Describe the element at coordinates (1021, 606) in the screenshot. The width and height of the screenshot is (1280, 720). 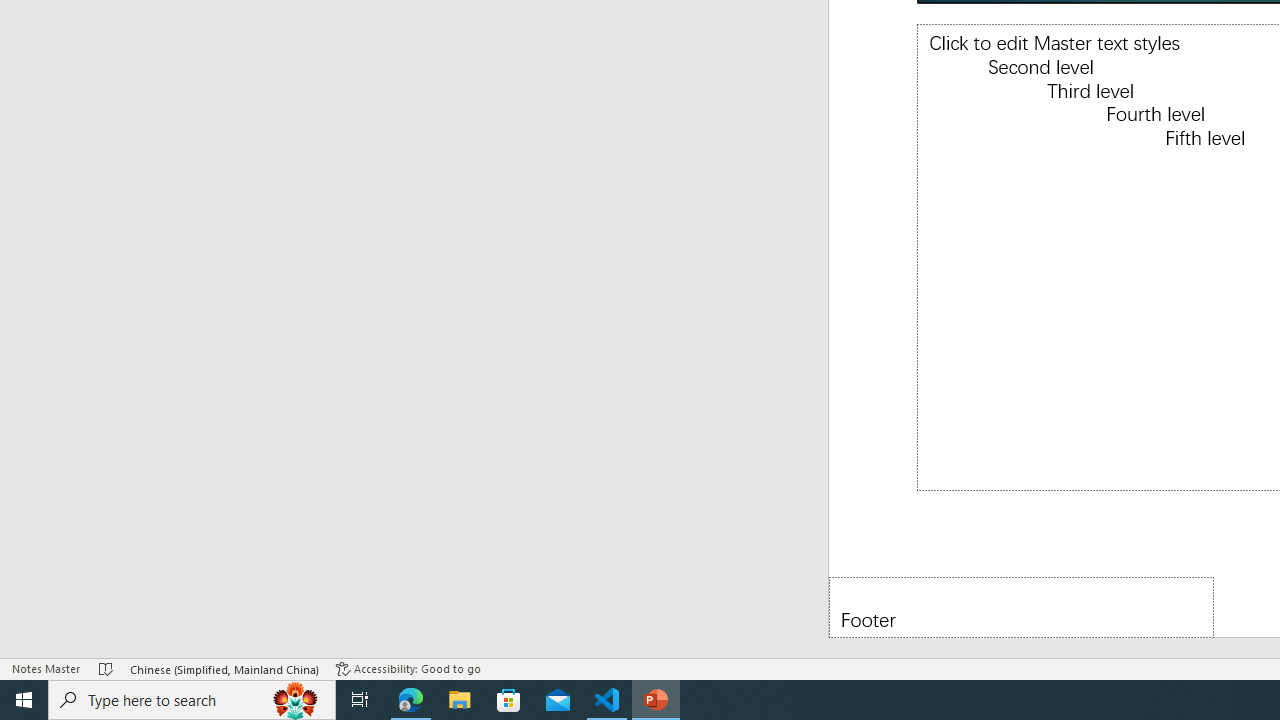
I see `Footer` at that location.